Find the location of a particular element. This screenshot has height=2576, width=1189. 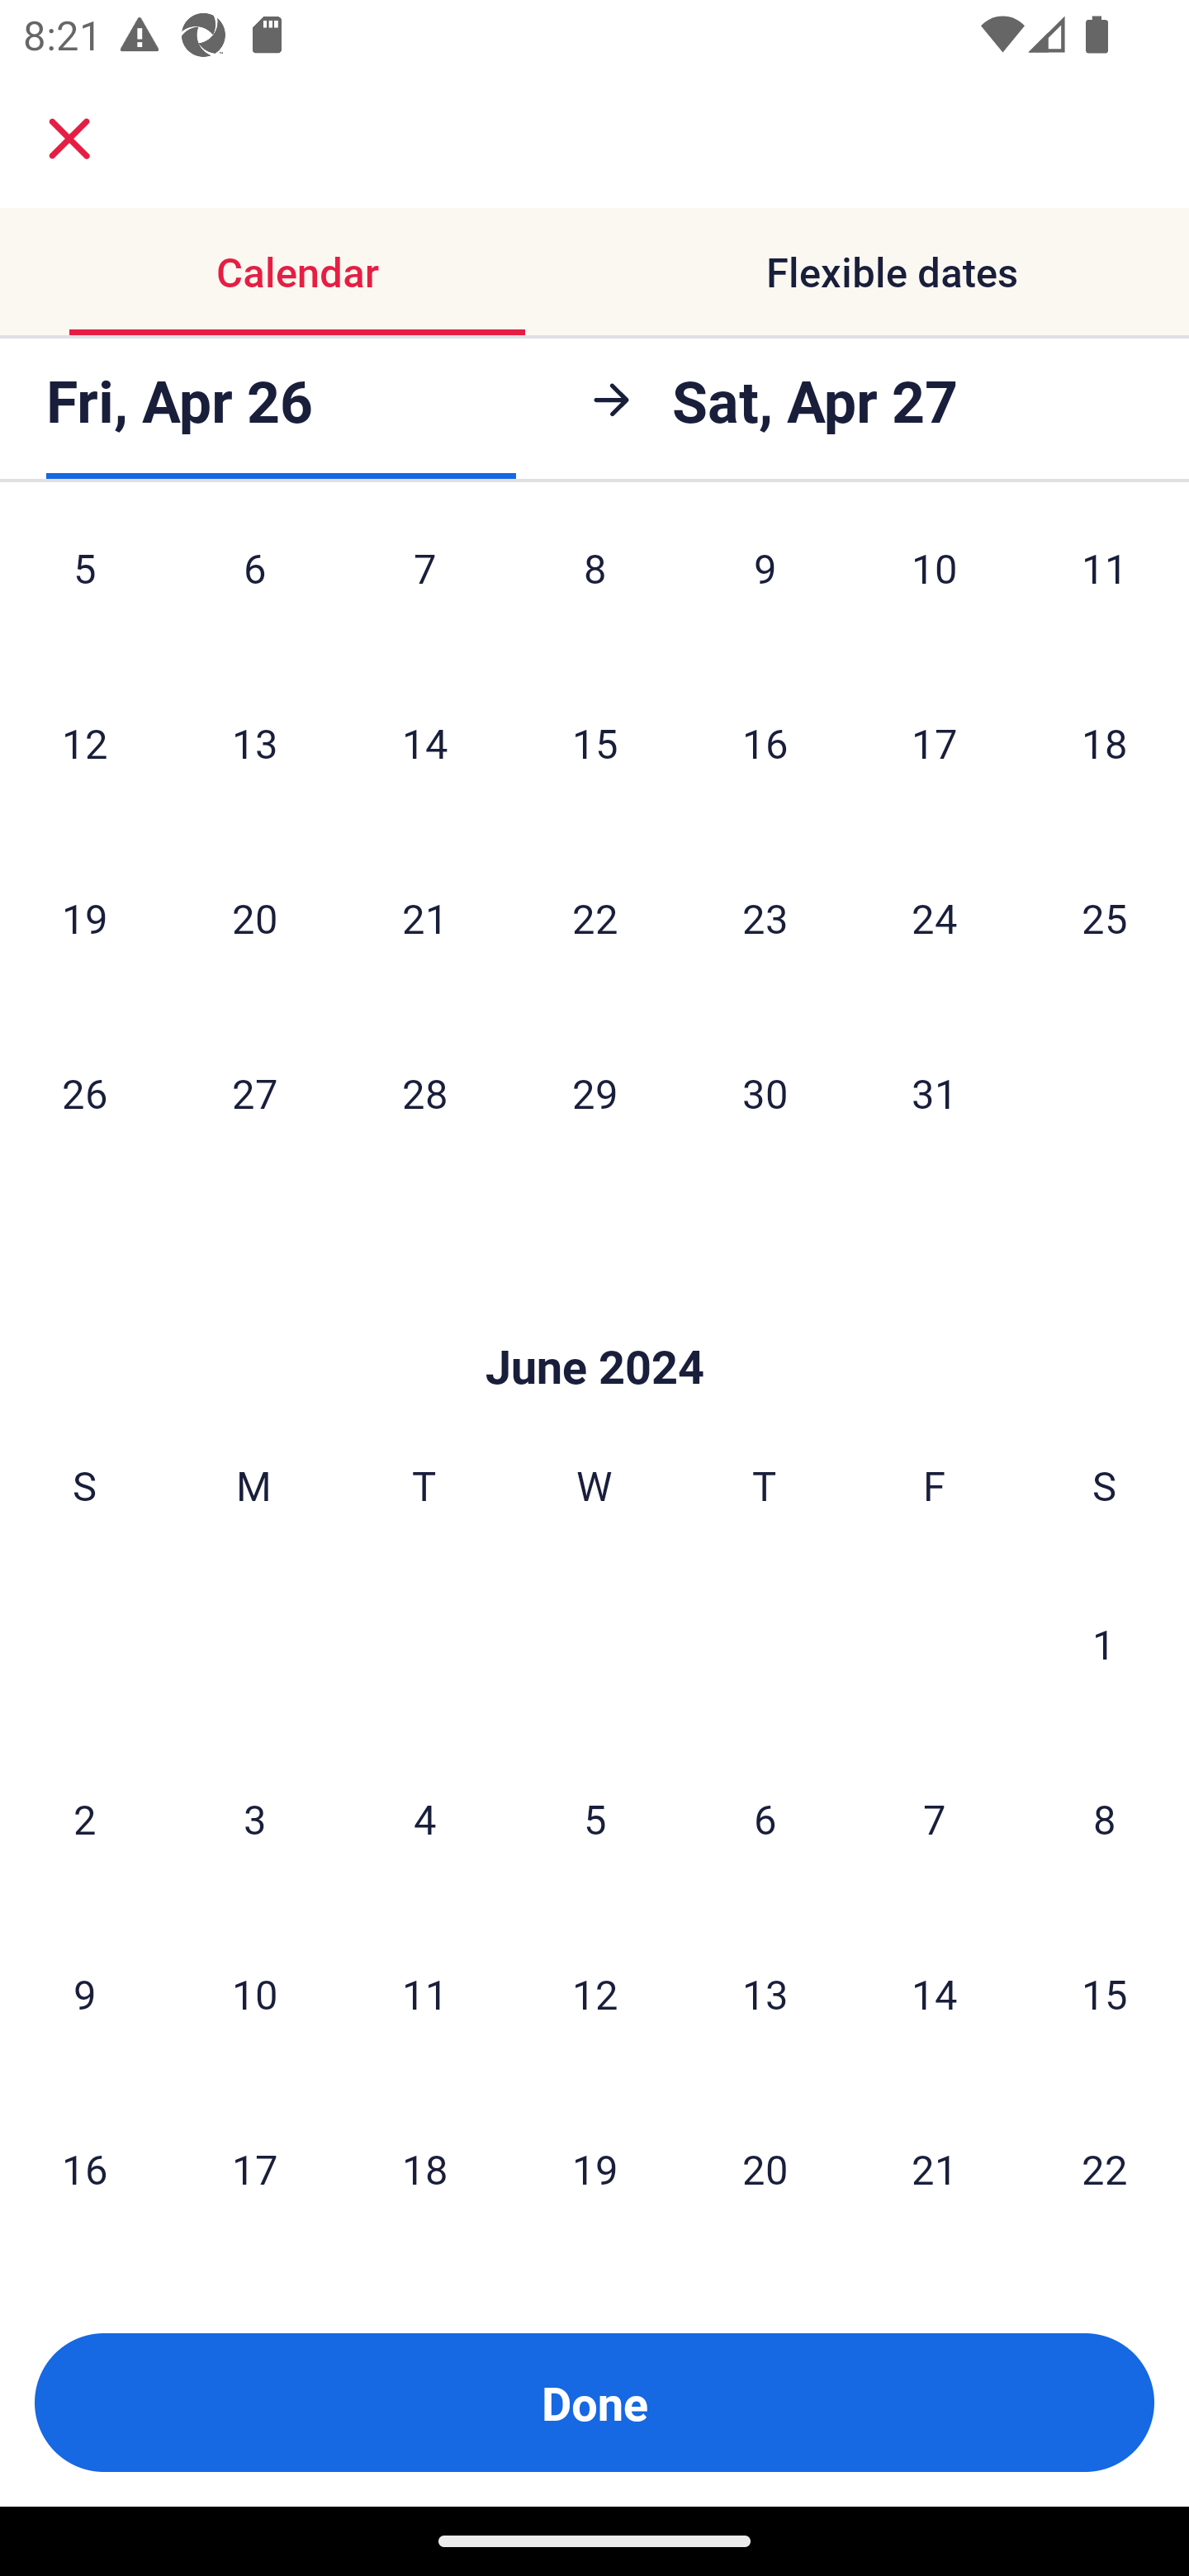

4 Tuesday, June 4, 2024 is located at coordinates (424, 1818).